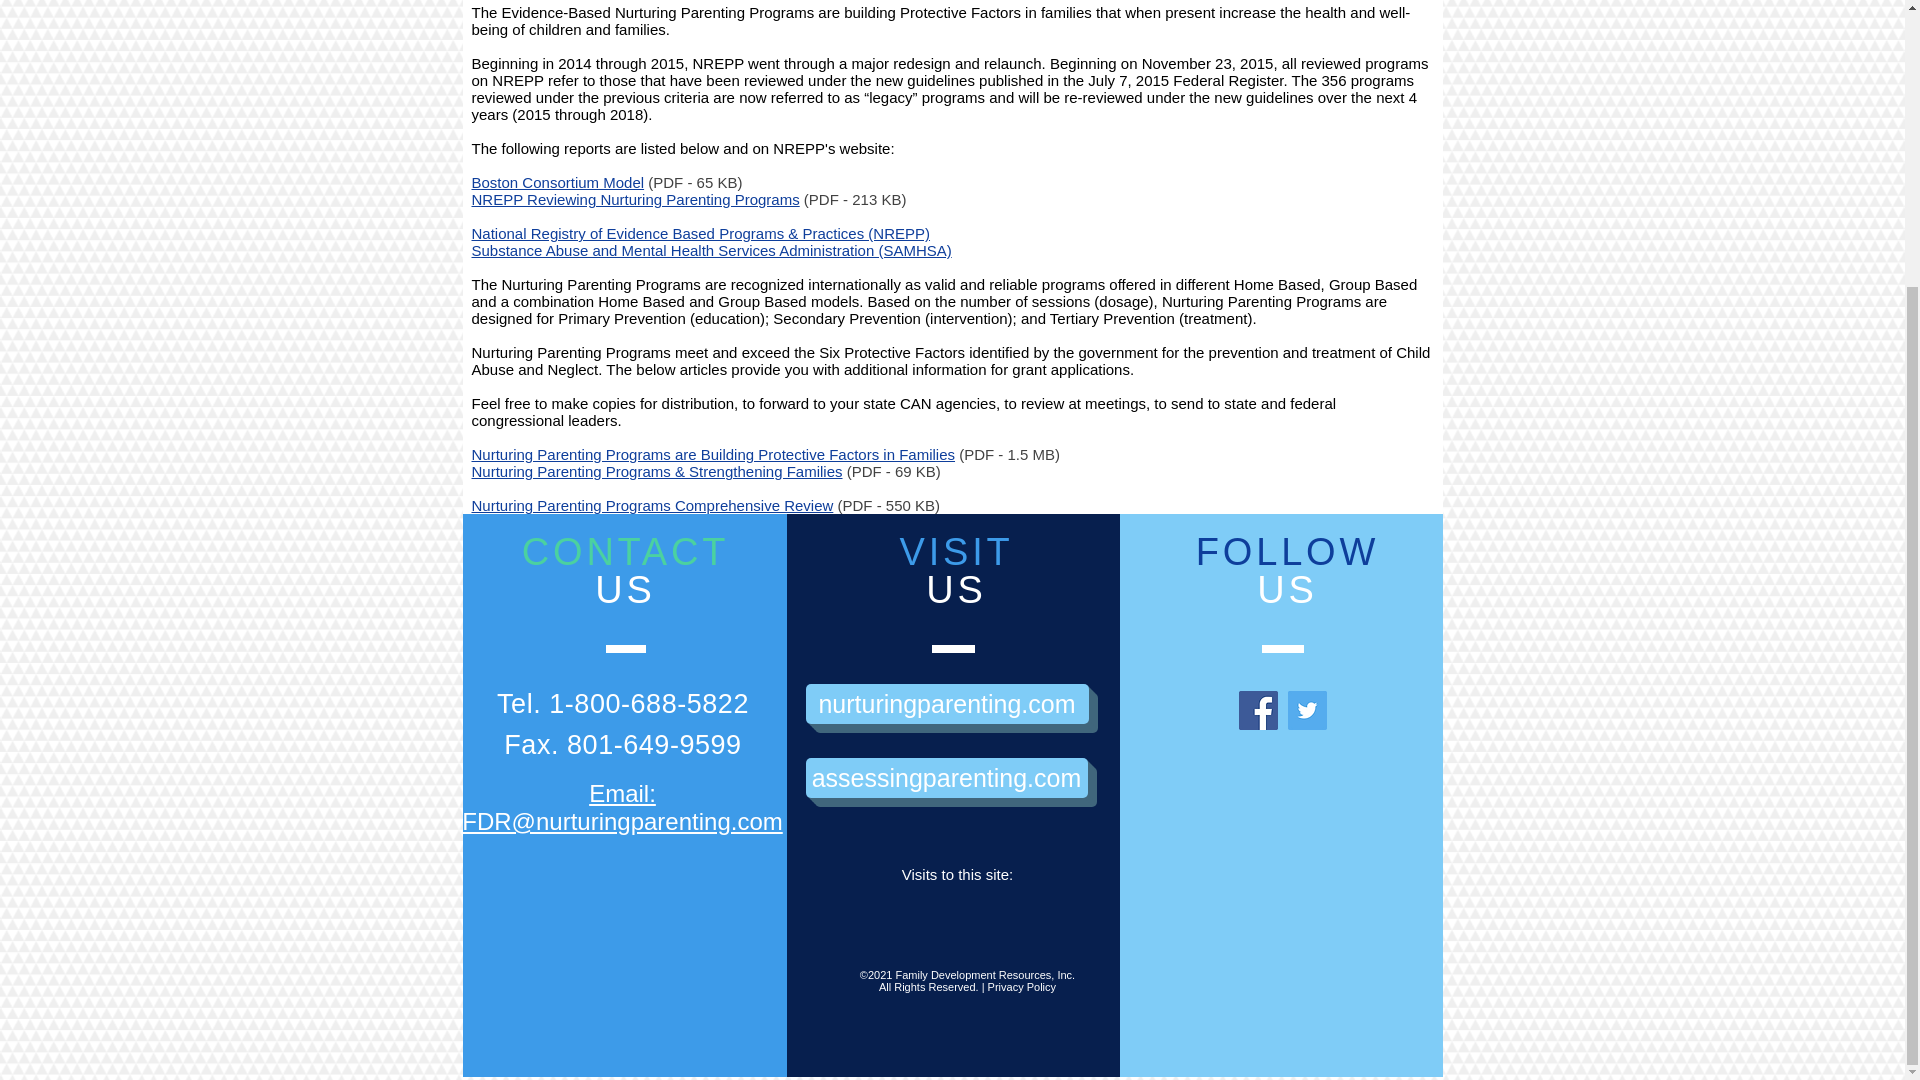 This screenshot has height=1080, width=1920. I want to click on NREPP Reviewing Nurturing Parenting Programs, so click(636, 200).